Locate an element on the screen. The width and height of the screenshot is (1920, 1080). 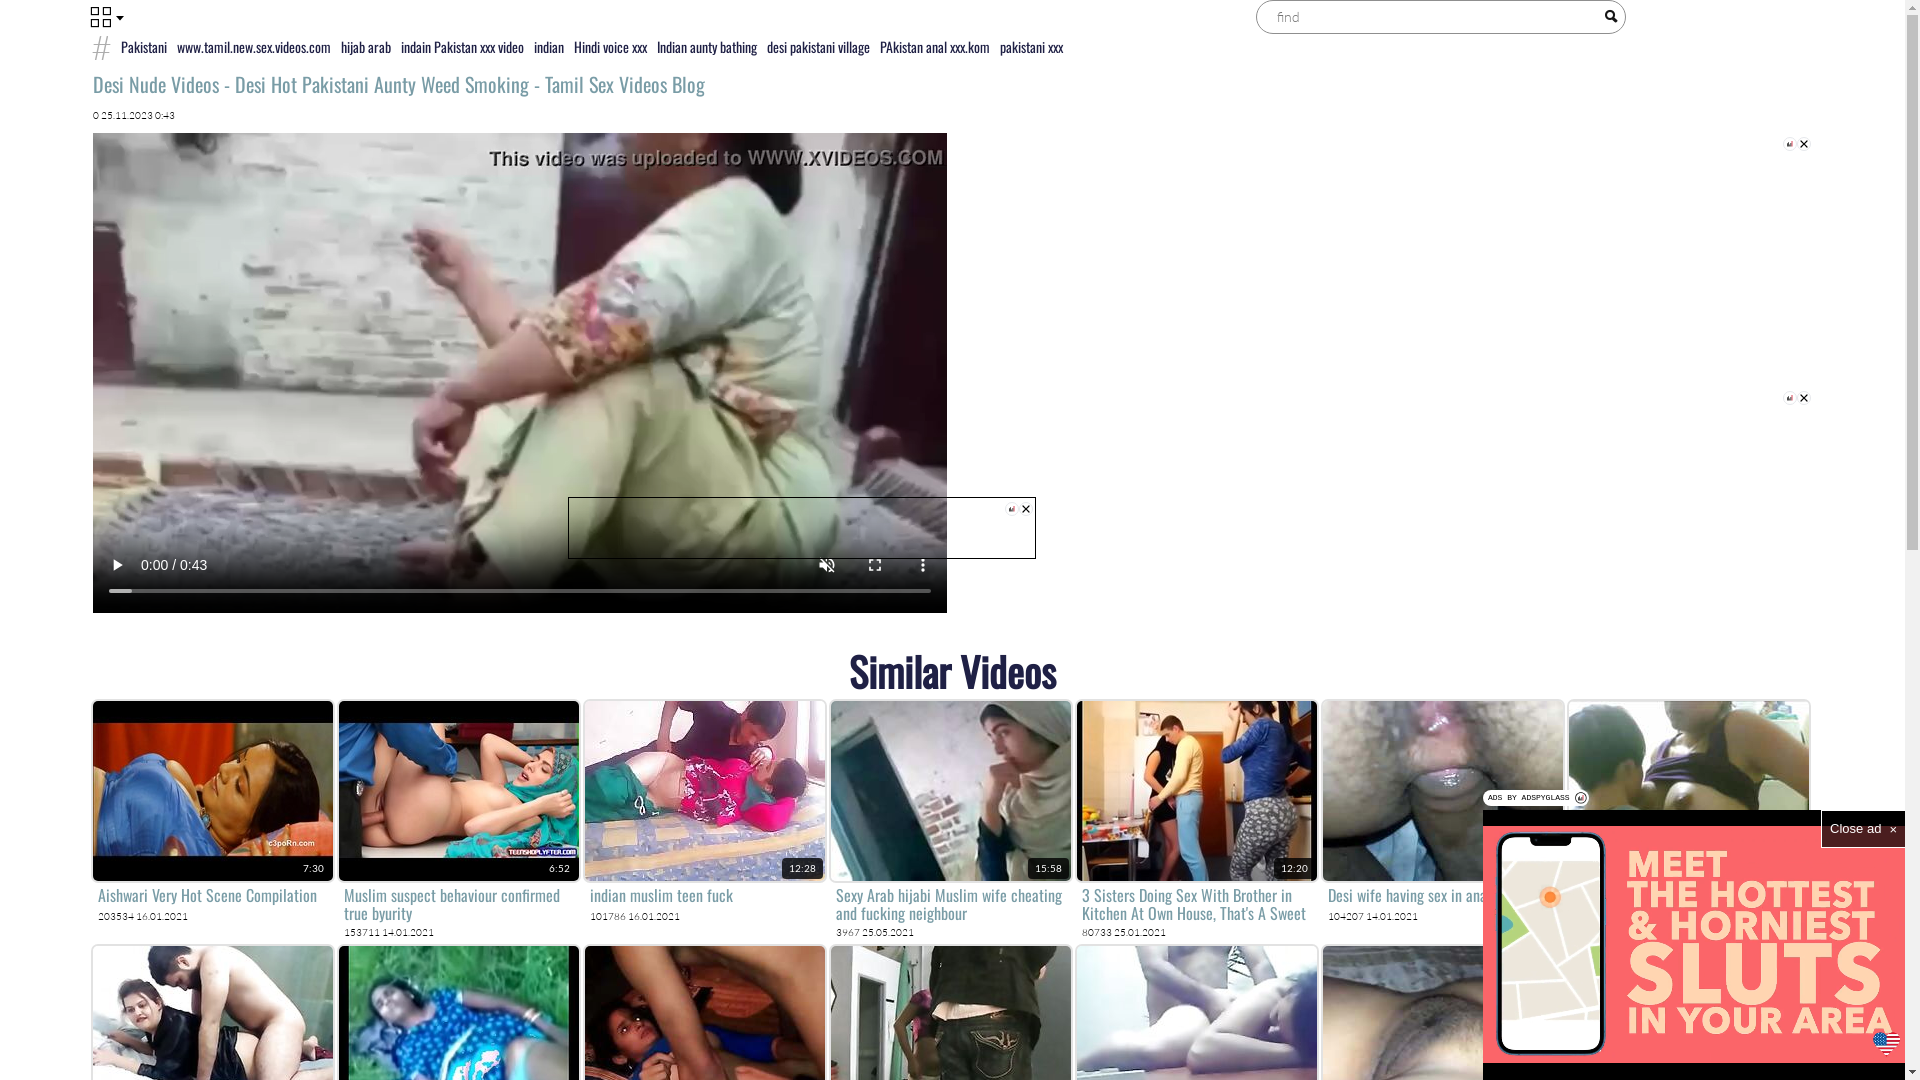
1:05
Desi wife having sex in anal position
104207 14.01.2021 is located at coordinates (1442, 812).